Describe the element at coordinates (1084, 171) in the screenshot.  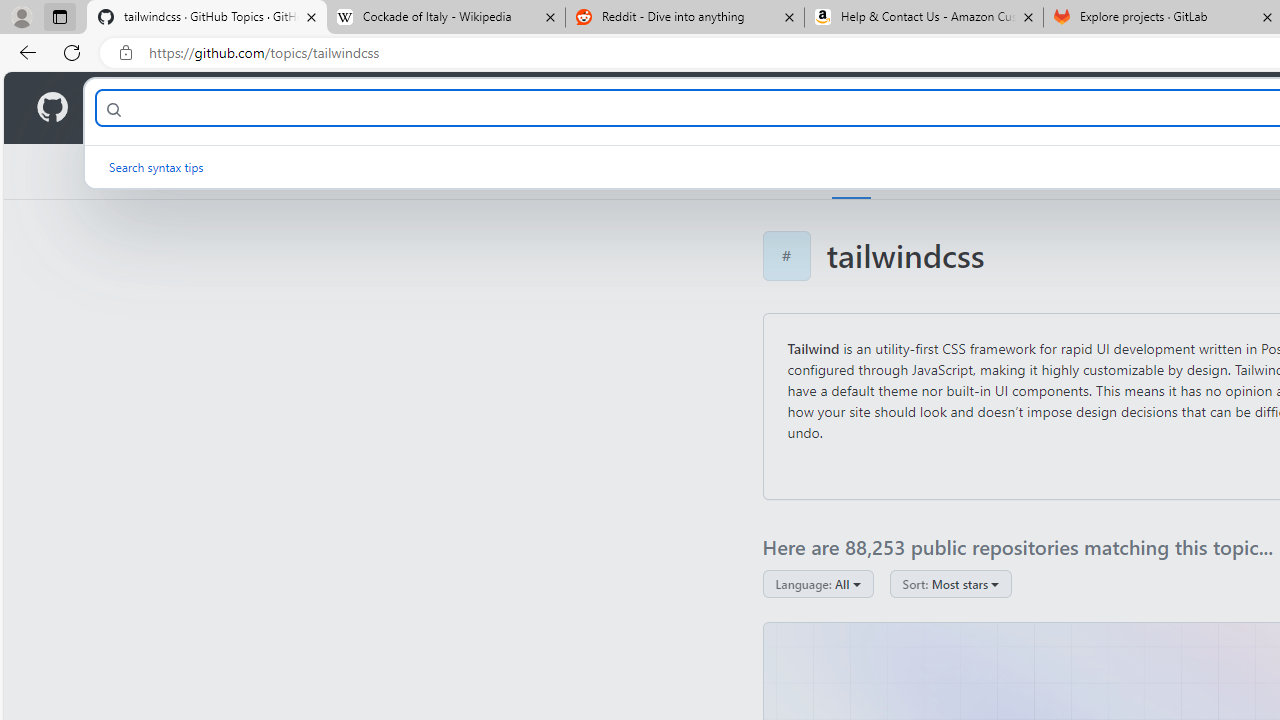
I see `Events` at that location.